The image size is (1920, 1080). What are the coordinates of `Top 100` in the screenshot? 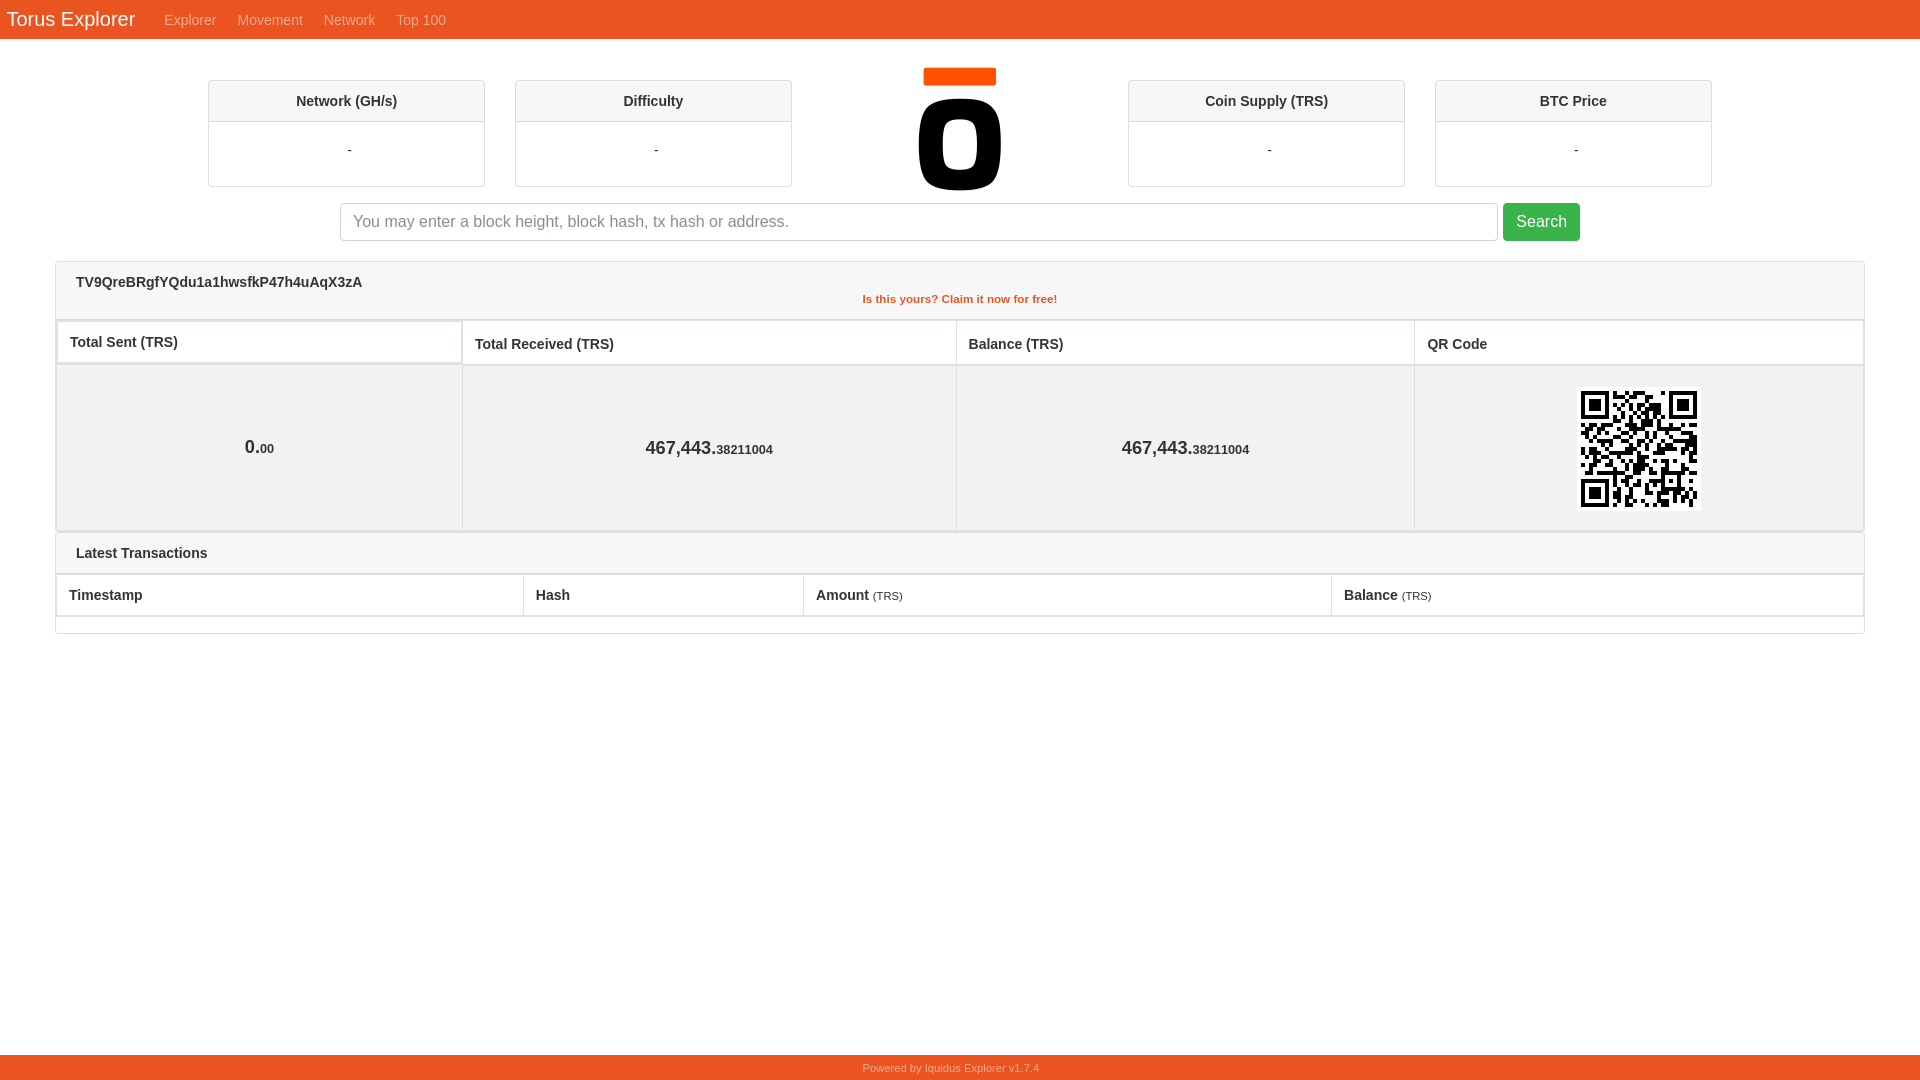 It's located at (418, 20).